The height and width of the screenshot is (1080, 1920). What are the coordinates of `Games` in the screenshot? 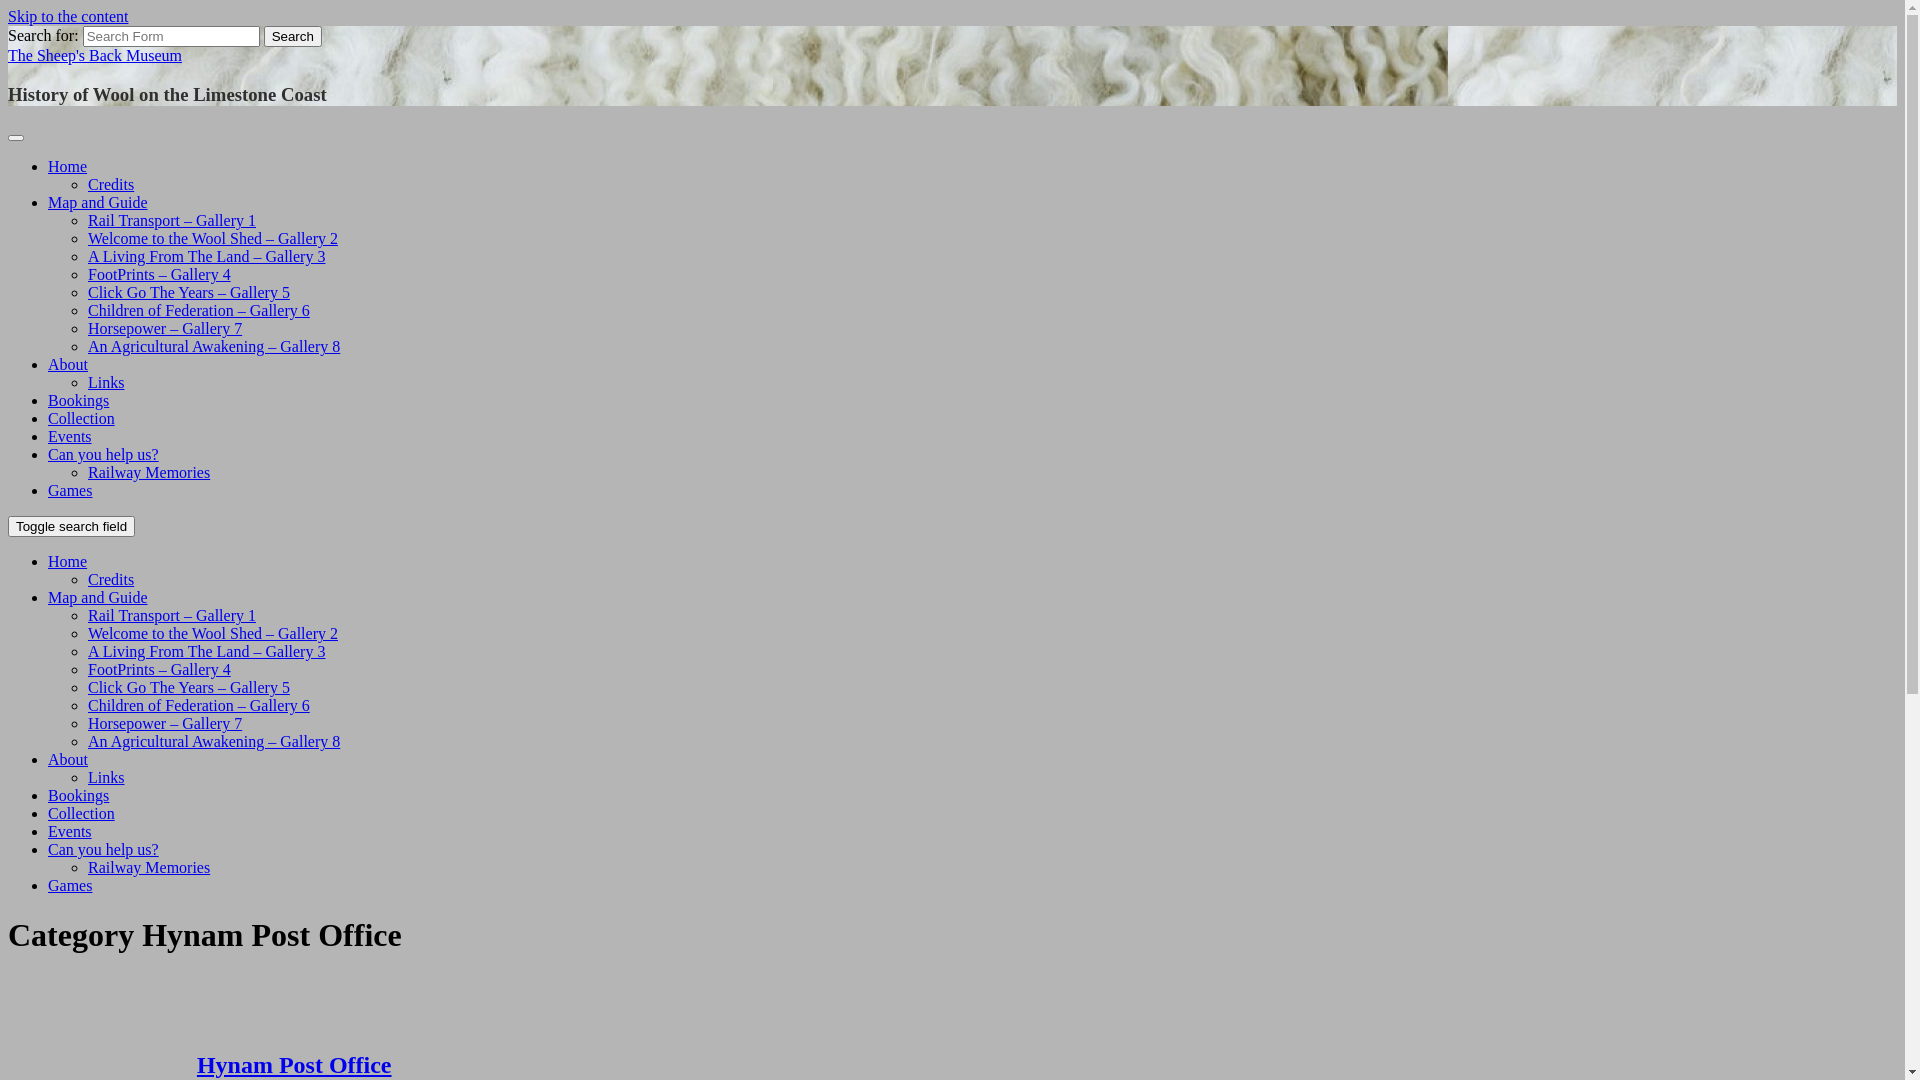 It's located at (70, 490).